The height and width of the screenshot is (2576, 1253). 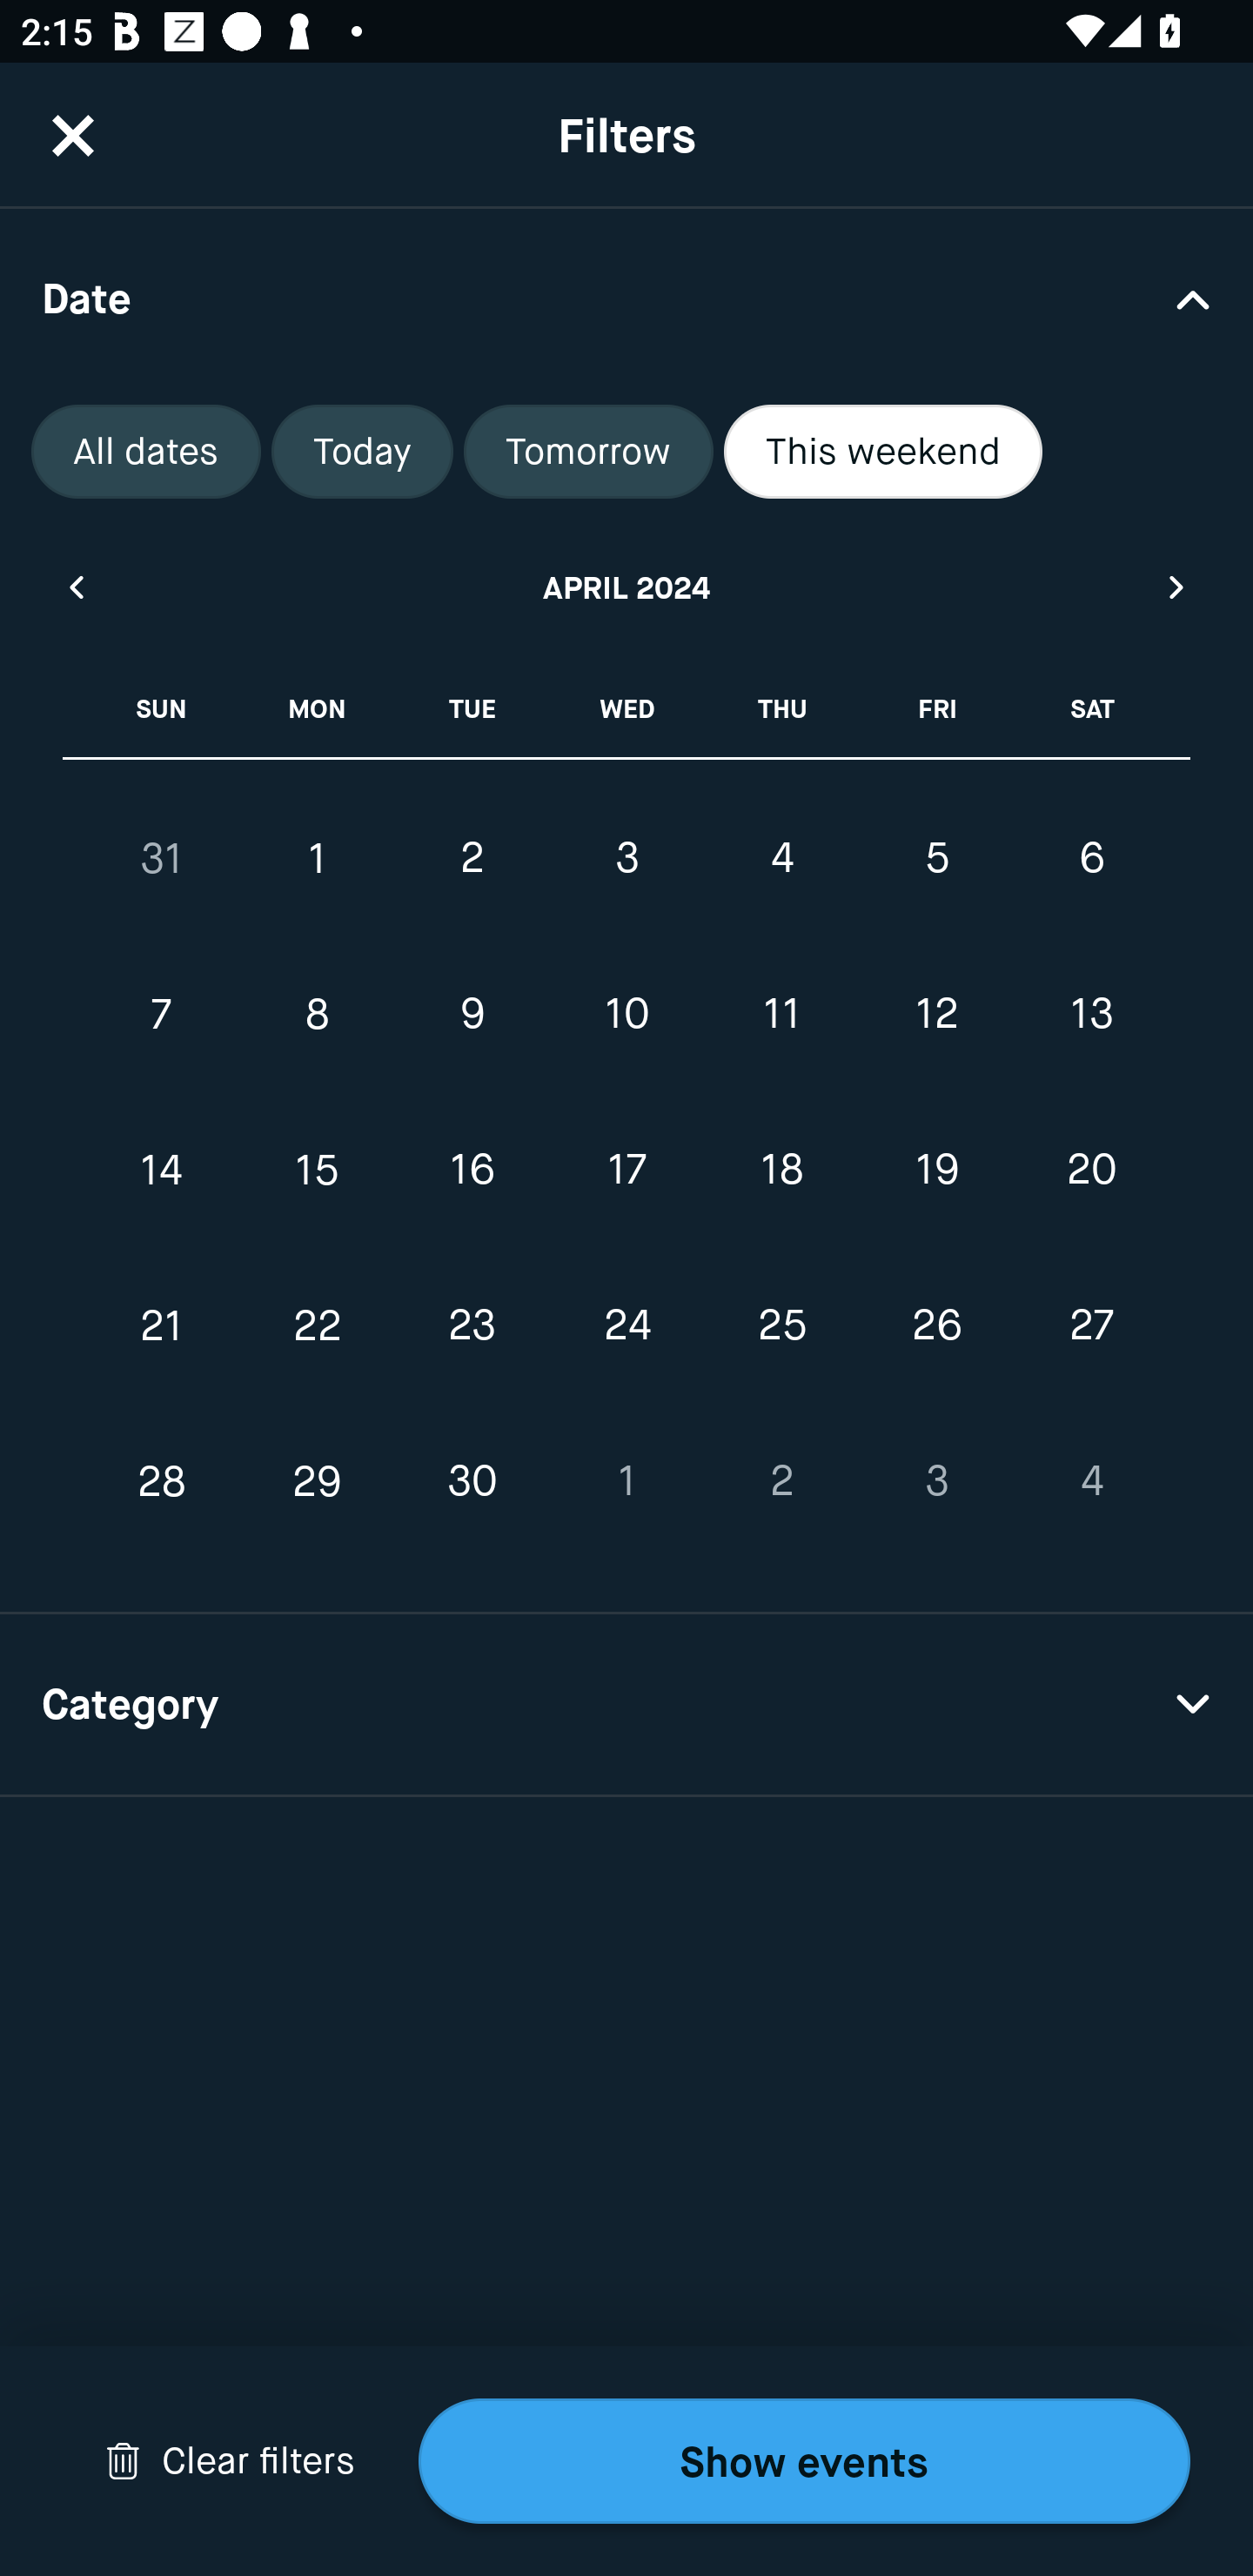 I want to click on 23, so click(x=472, y=1325).